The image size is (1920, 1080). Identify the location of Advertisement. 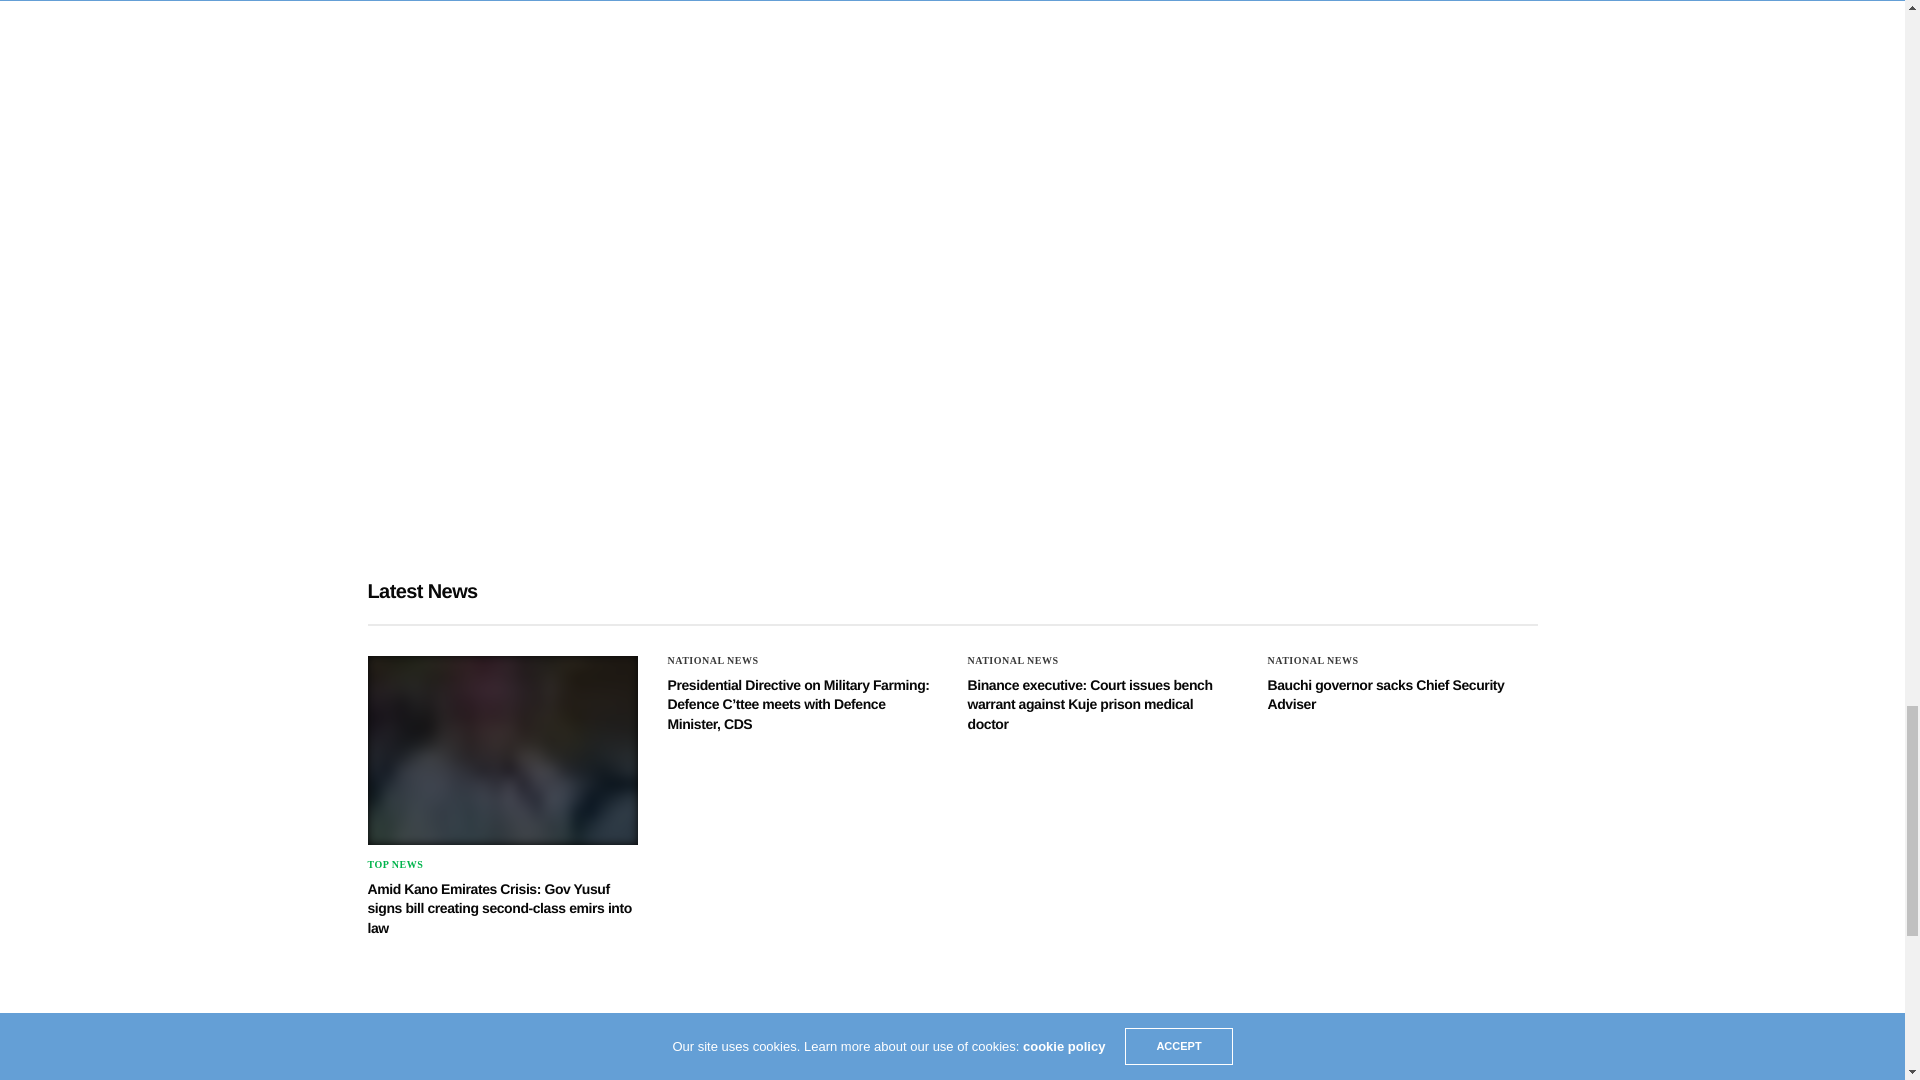
(753, 392).